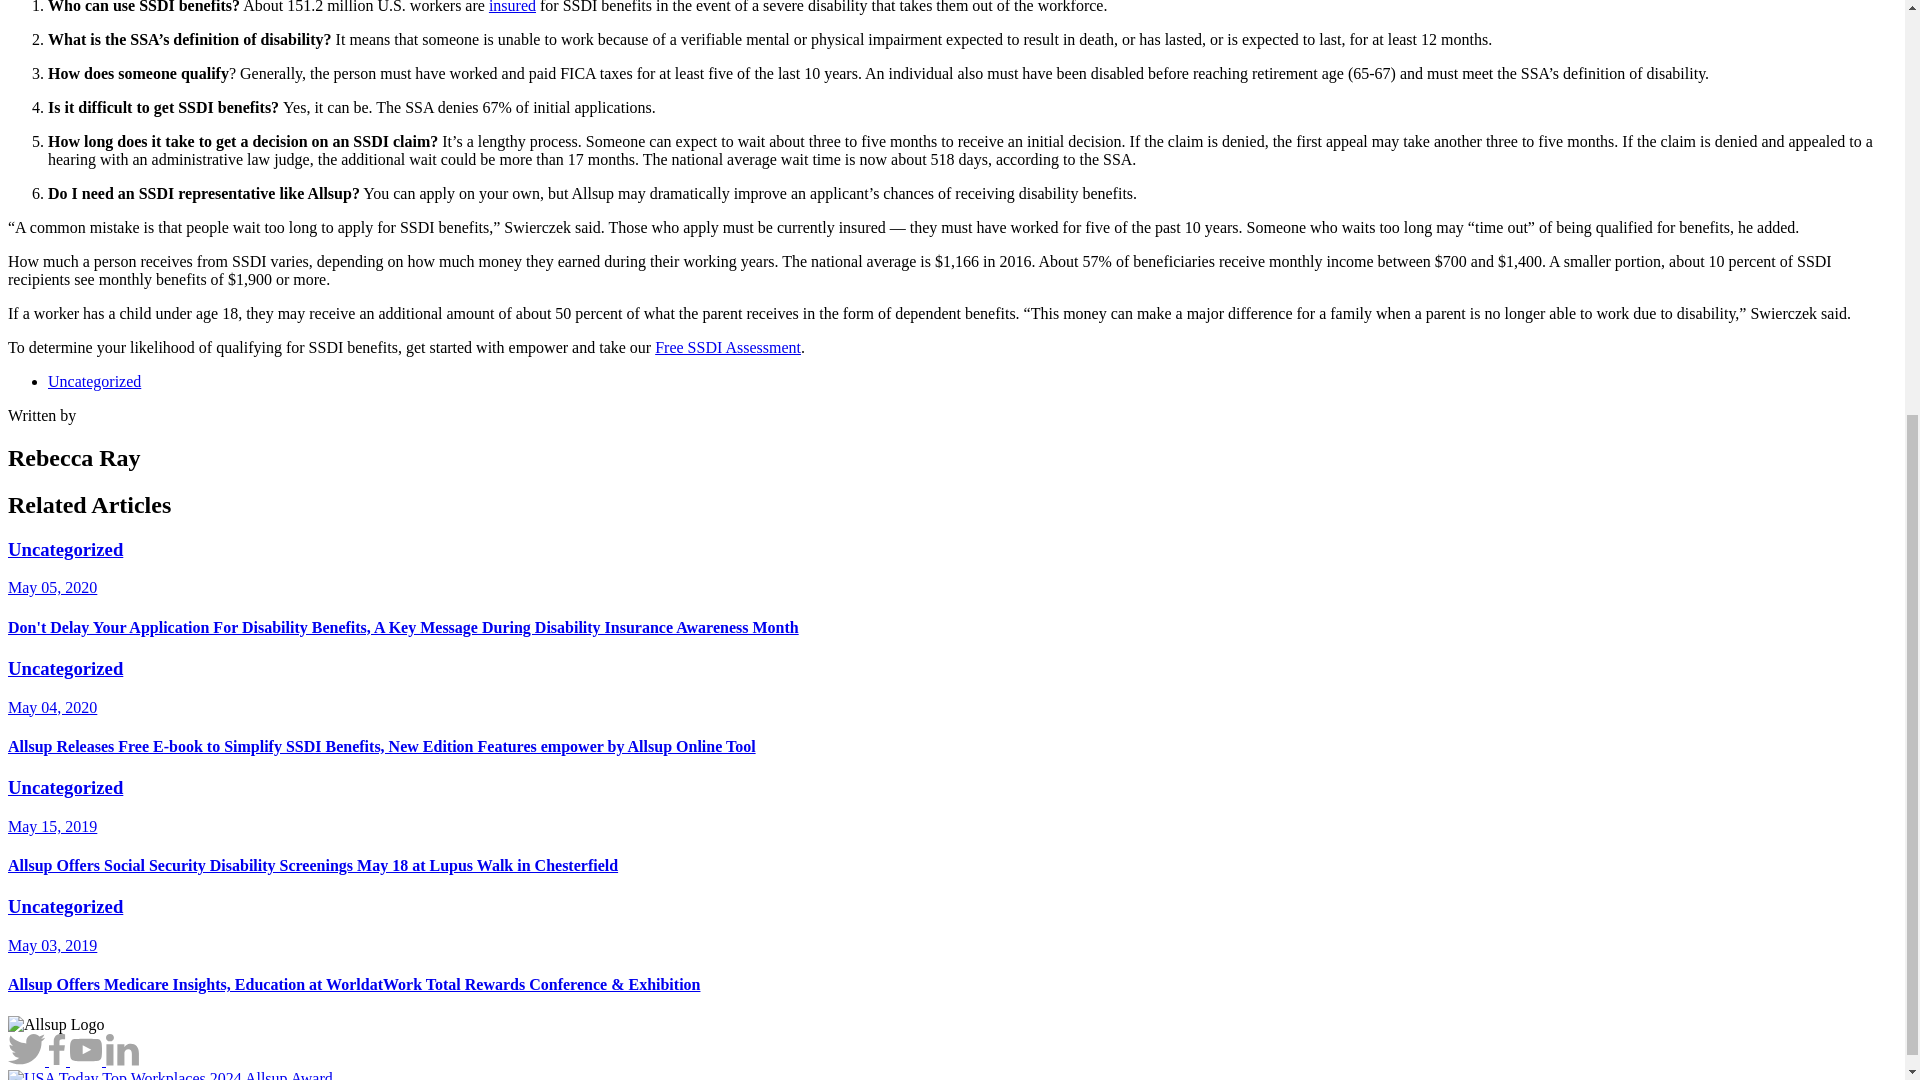 This screenshot has width=1920, height=1080. I want to click on View Articles with Tag Uncategorized, so click(94, 380).